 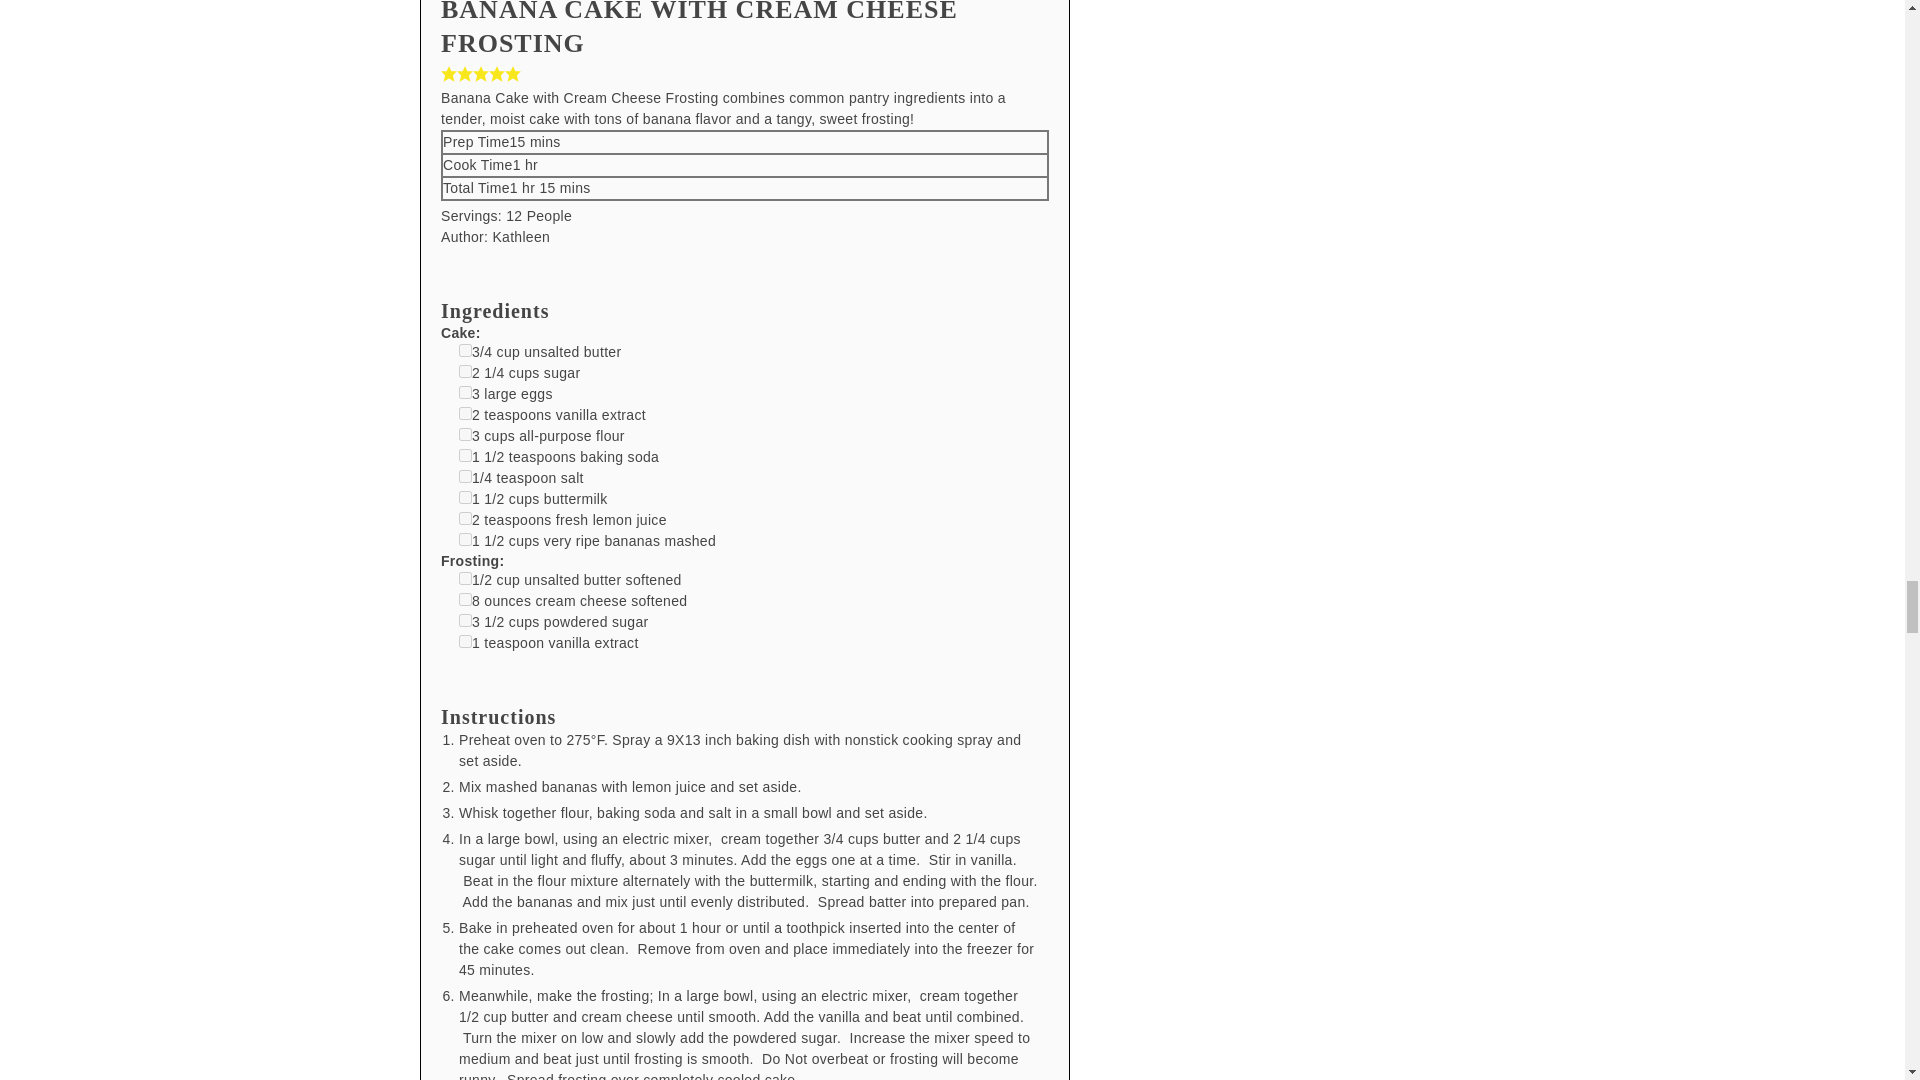 I want to click on on, so click(x=465, y=392).